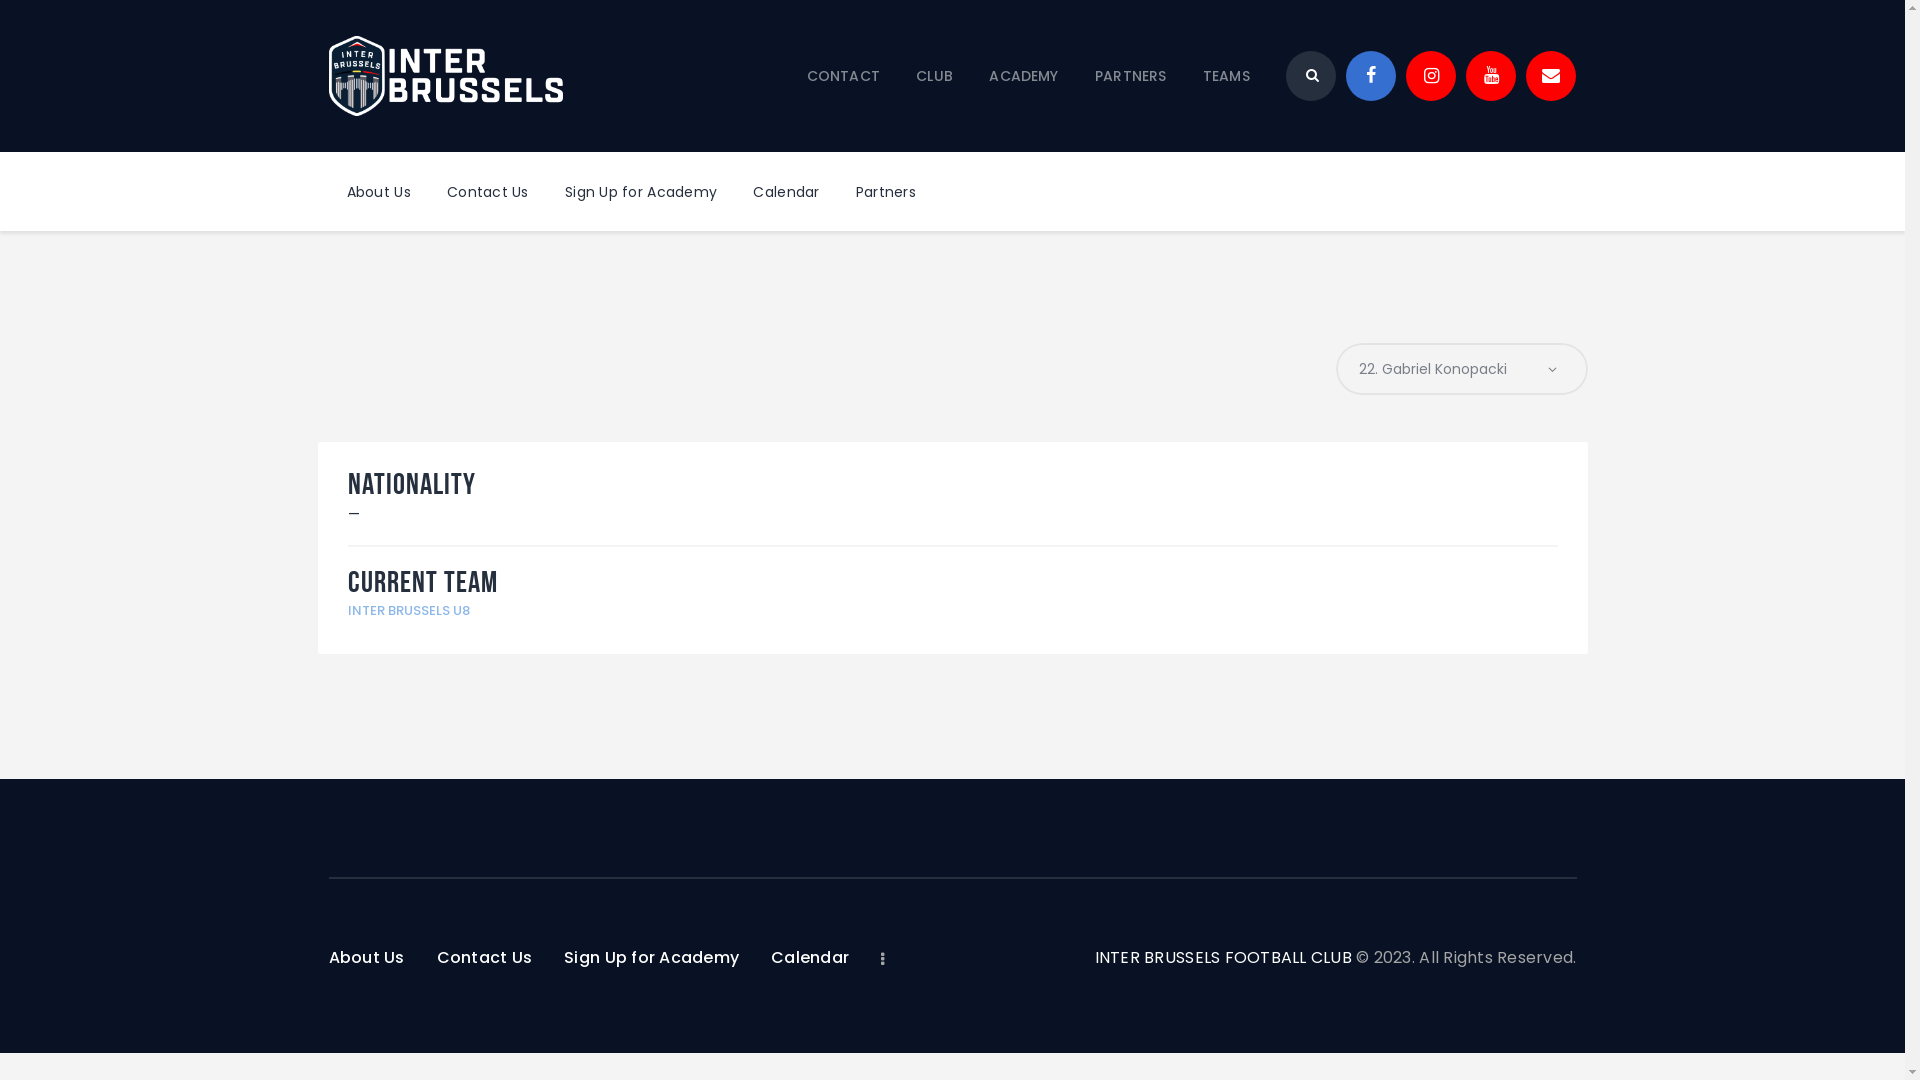 This screenshot has height=1080, width=1920. Describe the element at coordinates (409, 610) in the screenshot. I see `INTER BRUSSELS U8` at that location.